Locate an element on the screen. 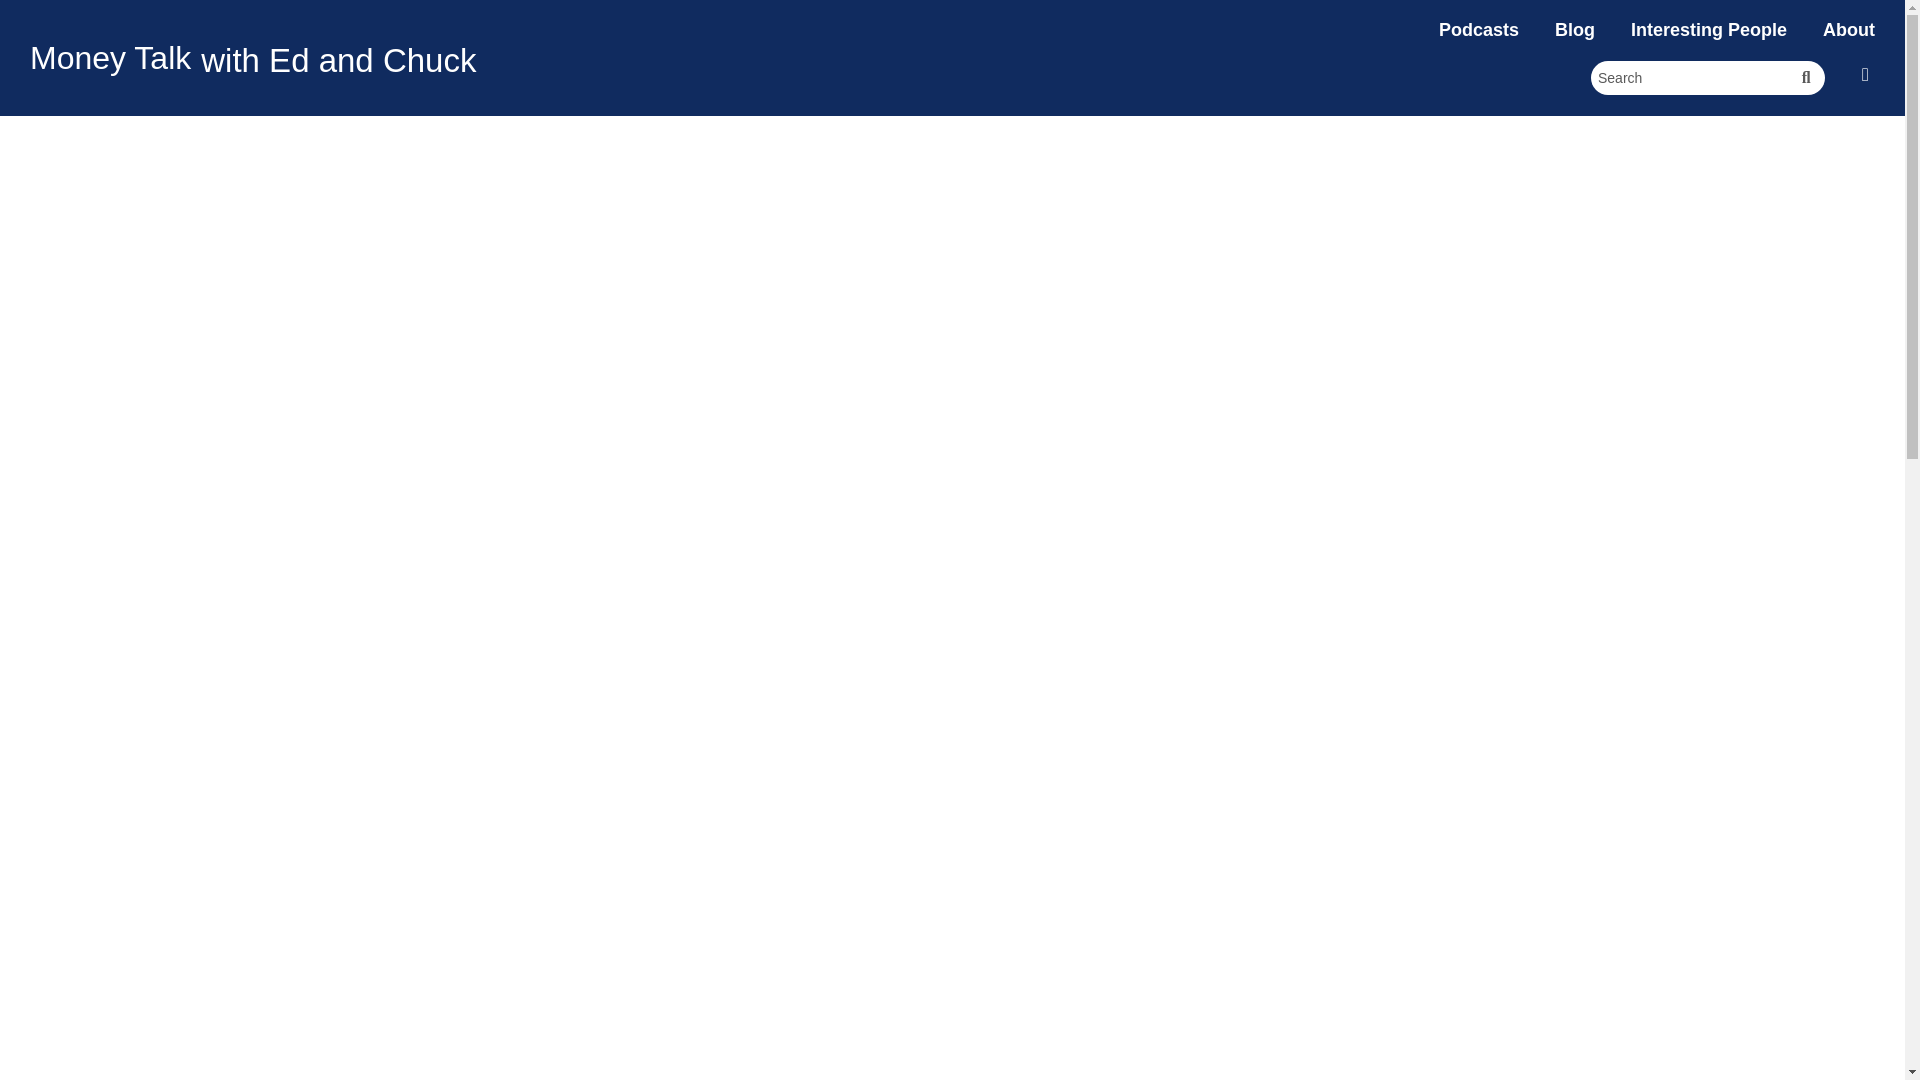 This screenshot has width=1920, height=1080. Podcasts is located at coordinates (1478, 30).